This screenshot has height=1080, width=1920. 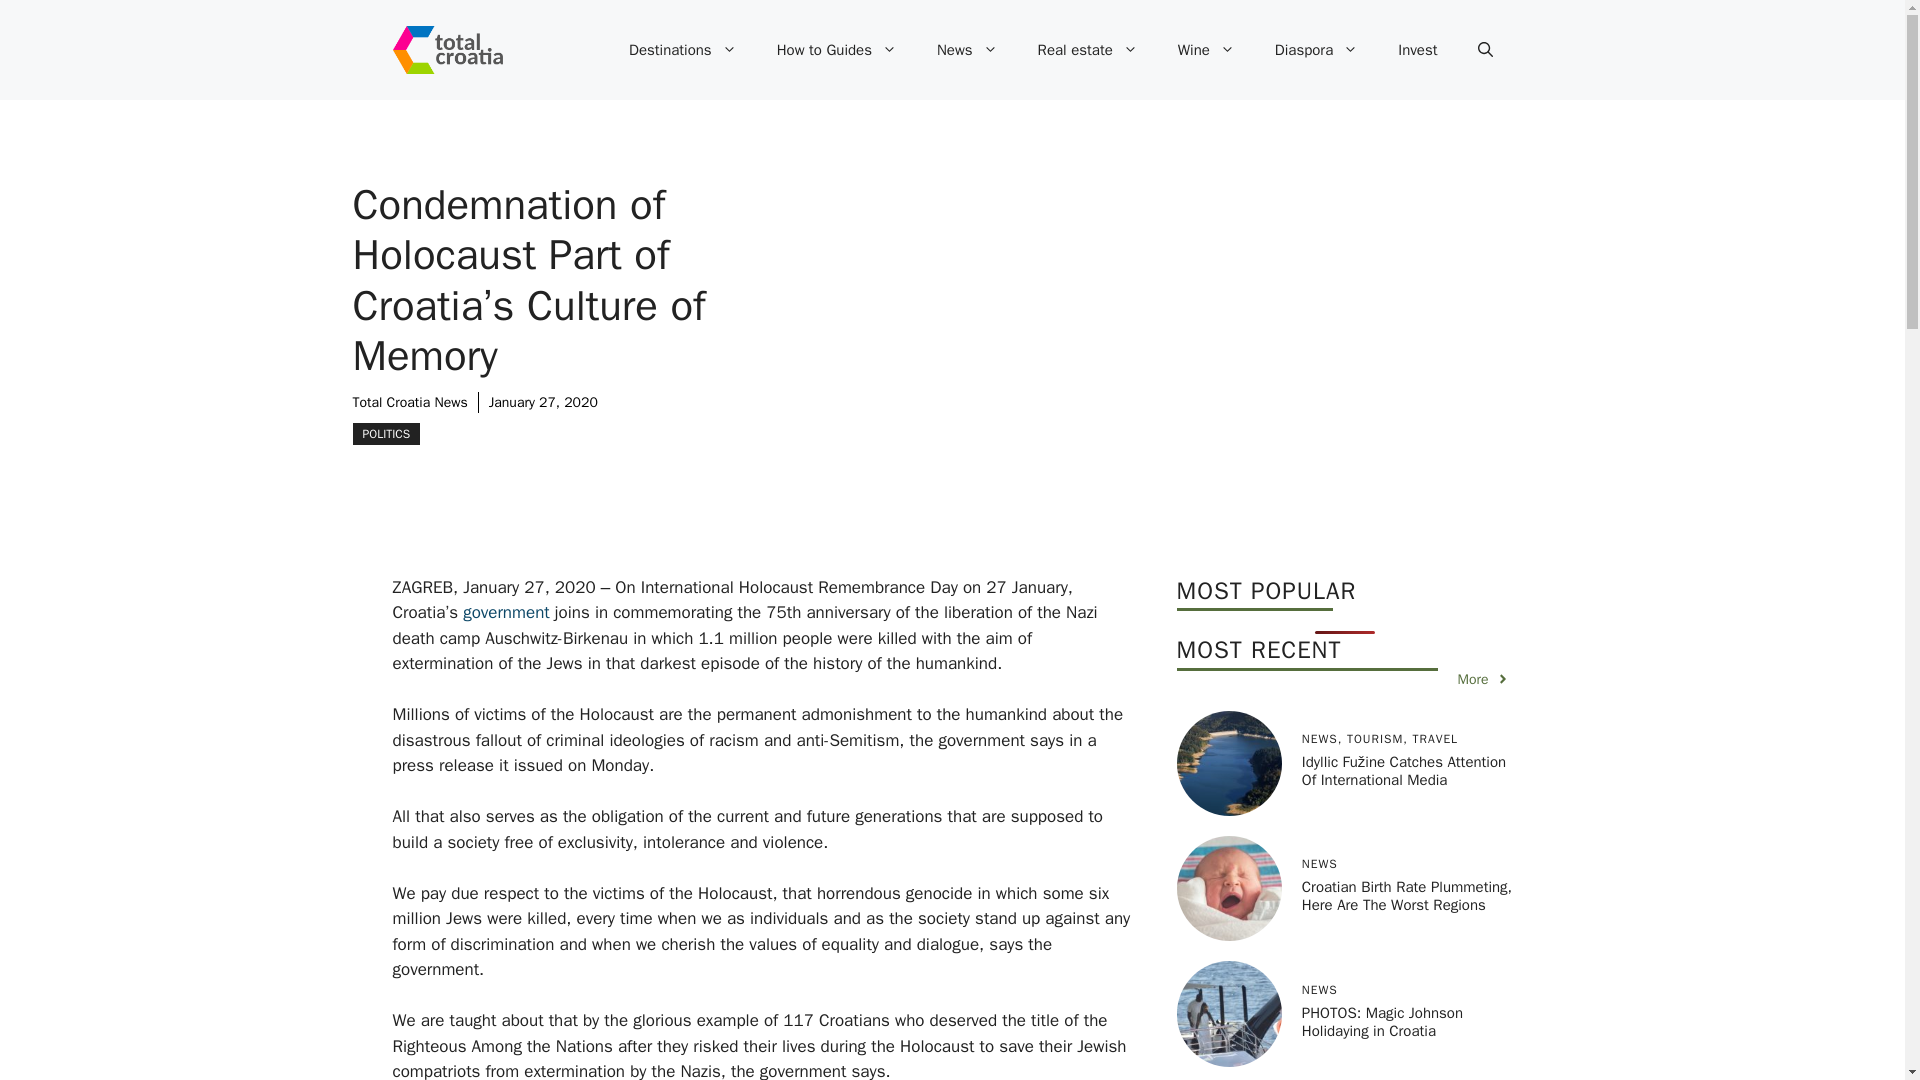 What do you see at coordinates (682, 50) in the screenshot?
I see `Destinations` at bounding box center [682, 50].